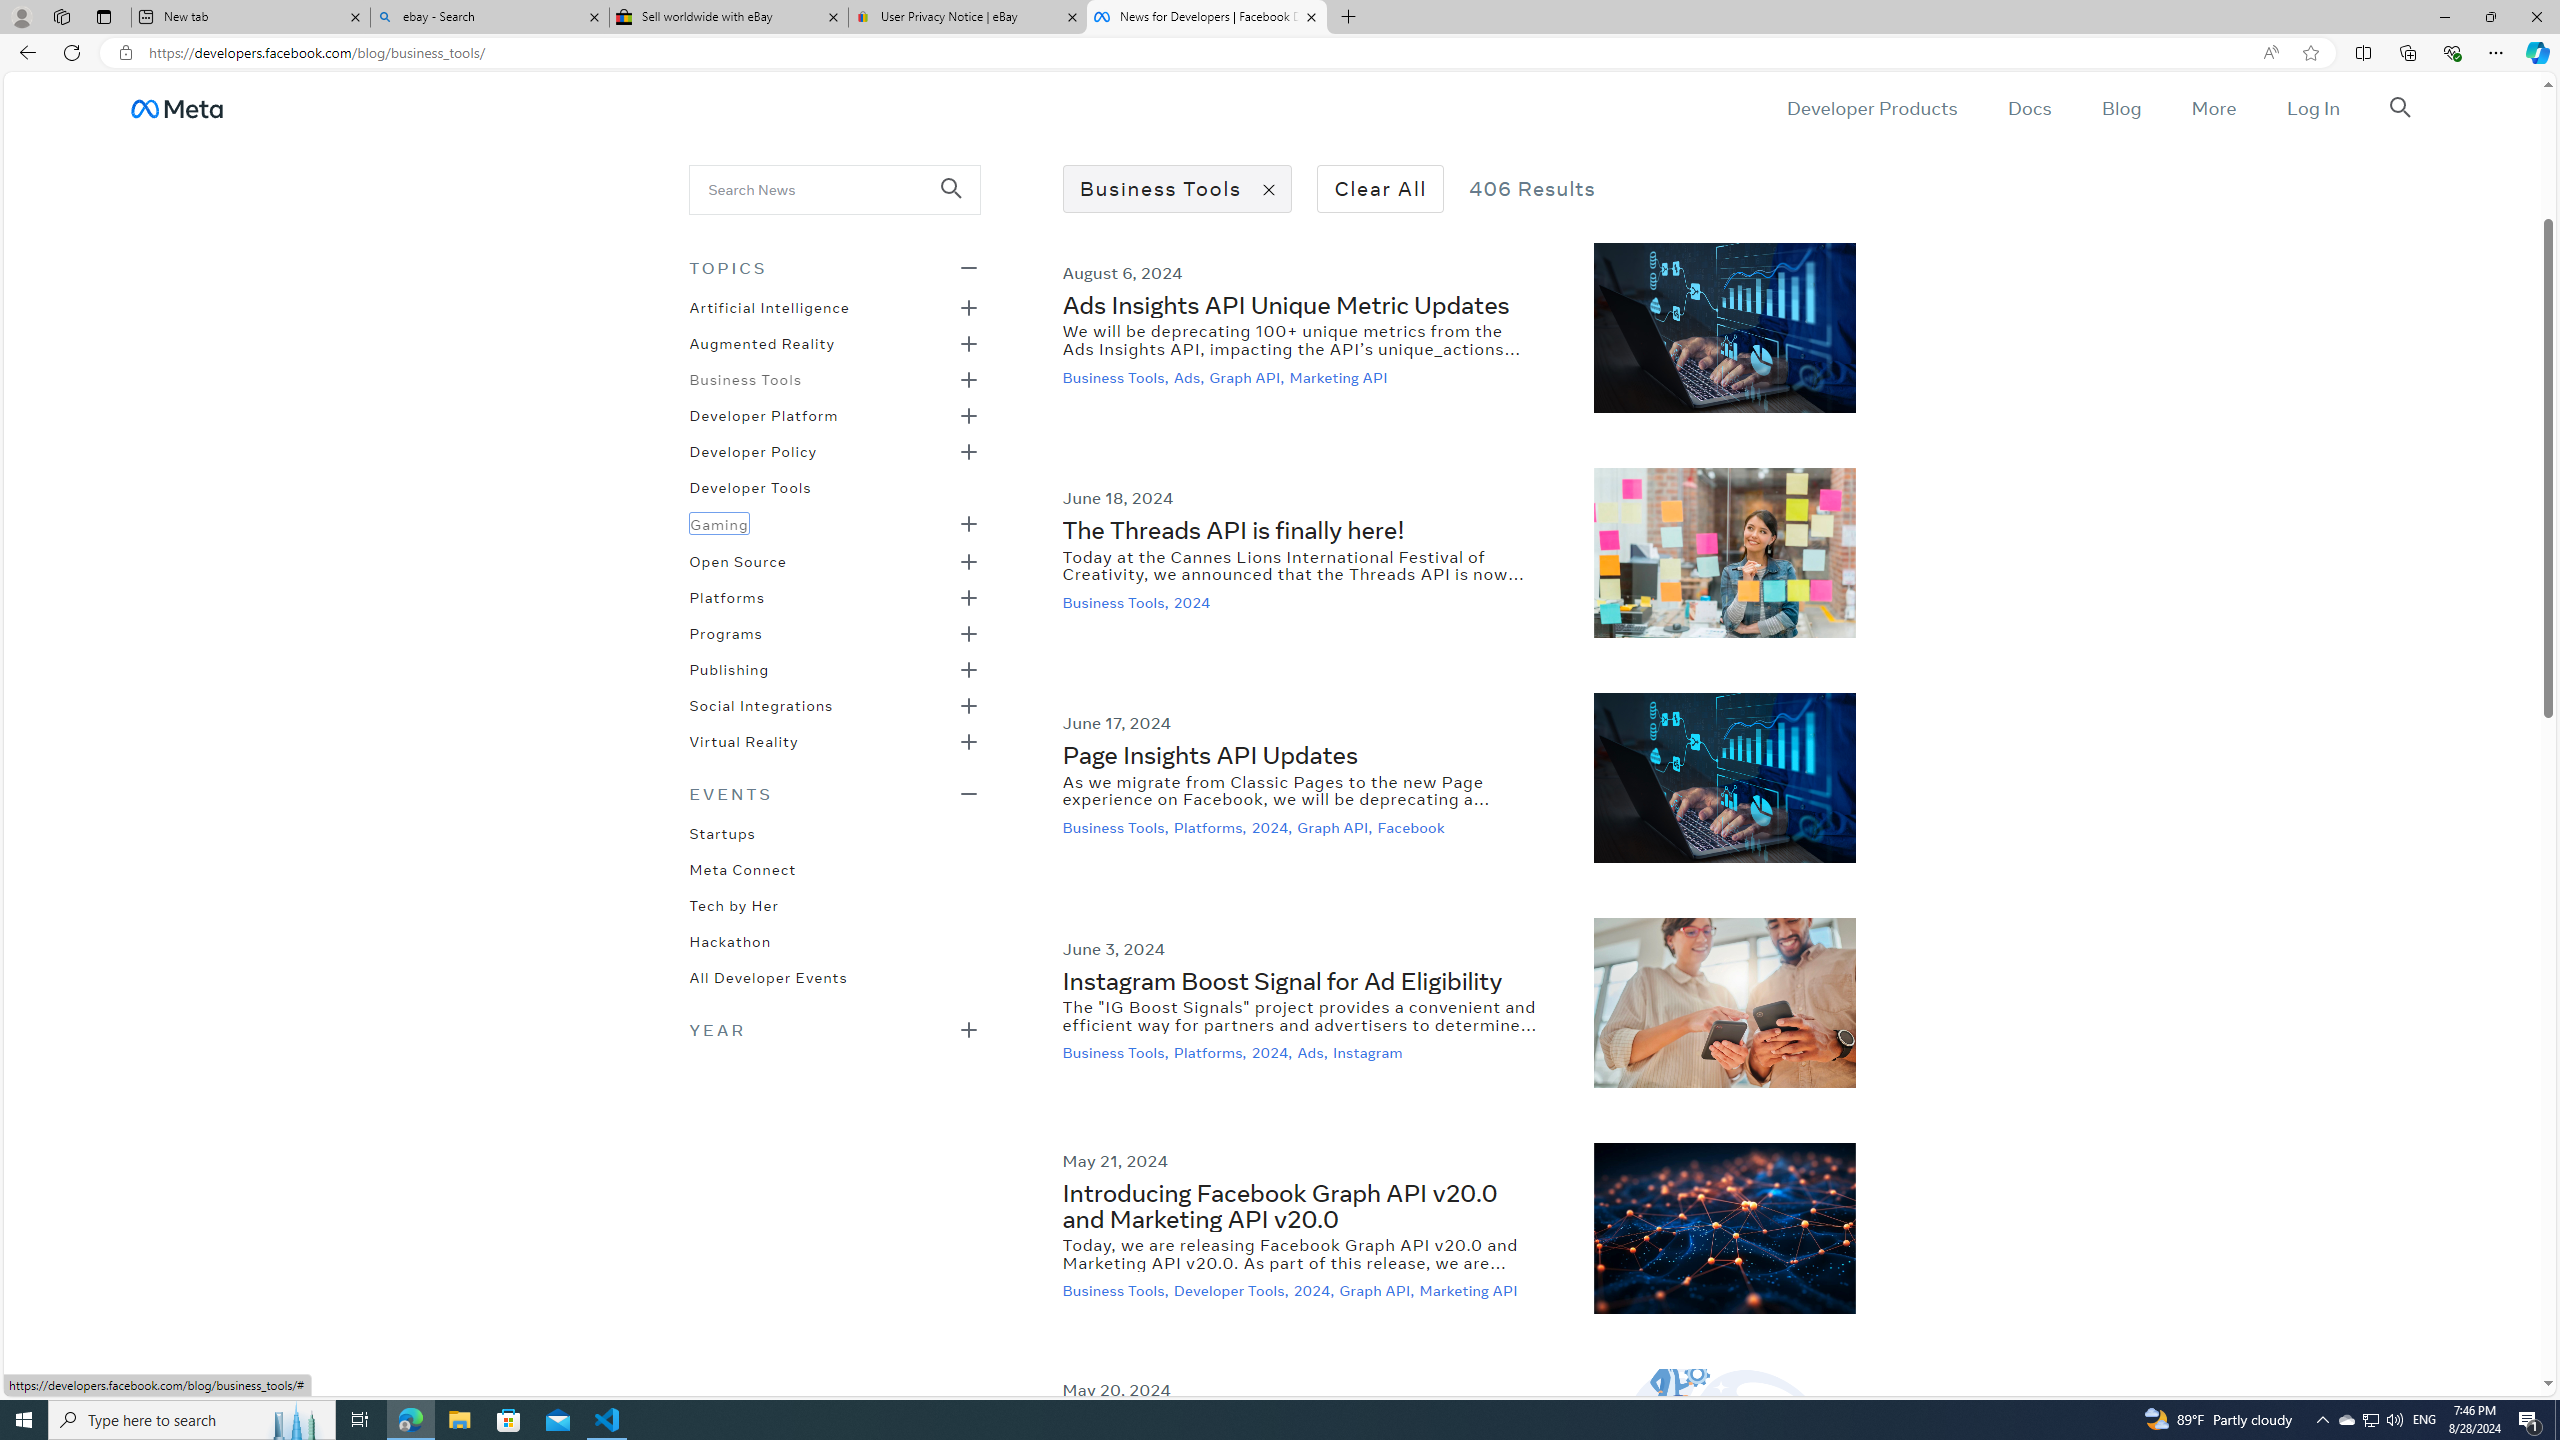  I want to click on Social Integrations, so click(761, 704).